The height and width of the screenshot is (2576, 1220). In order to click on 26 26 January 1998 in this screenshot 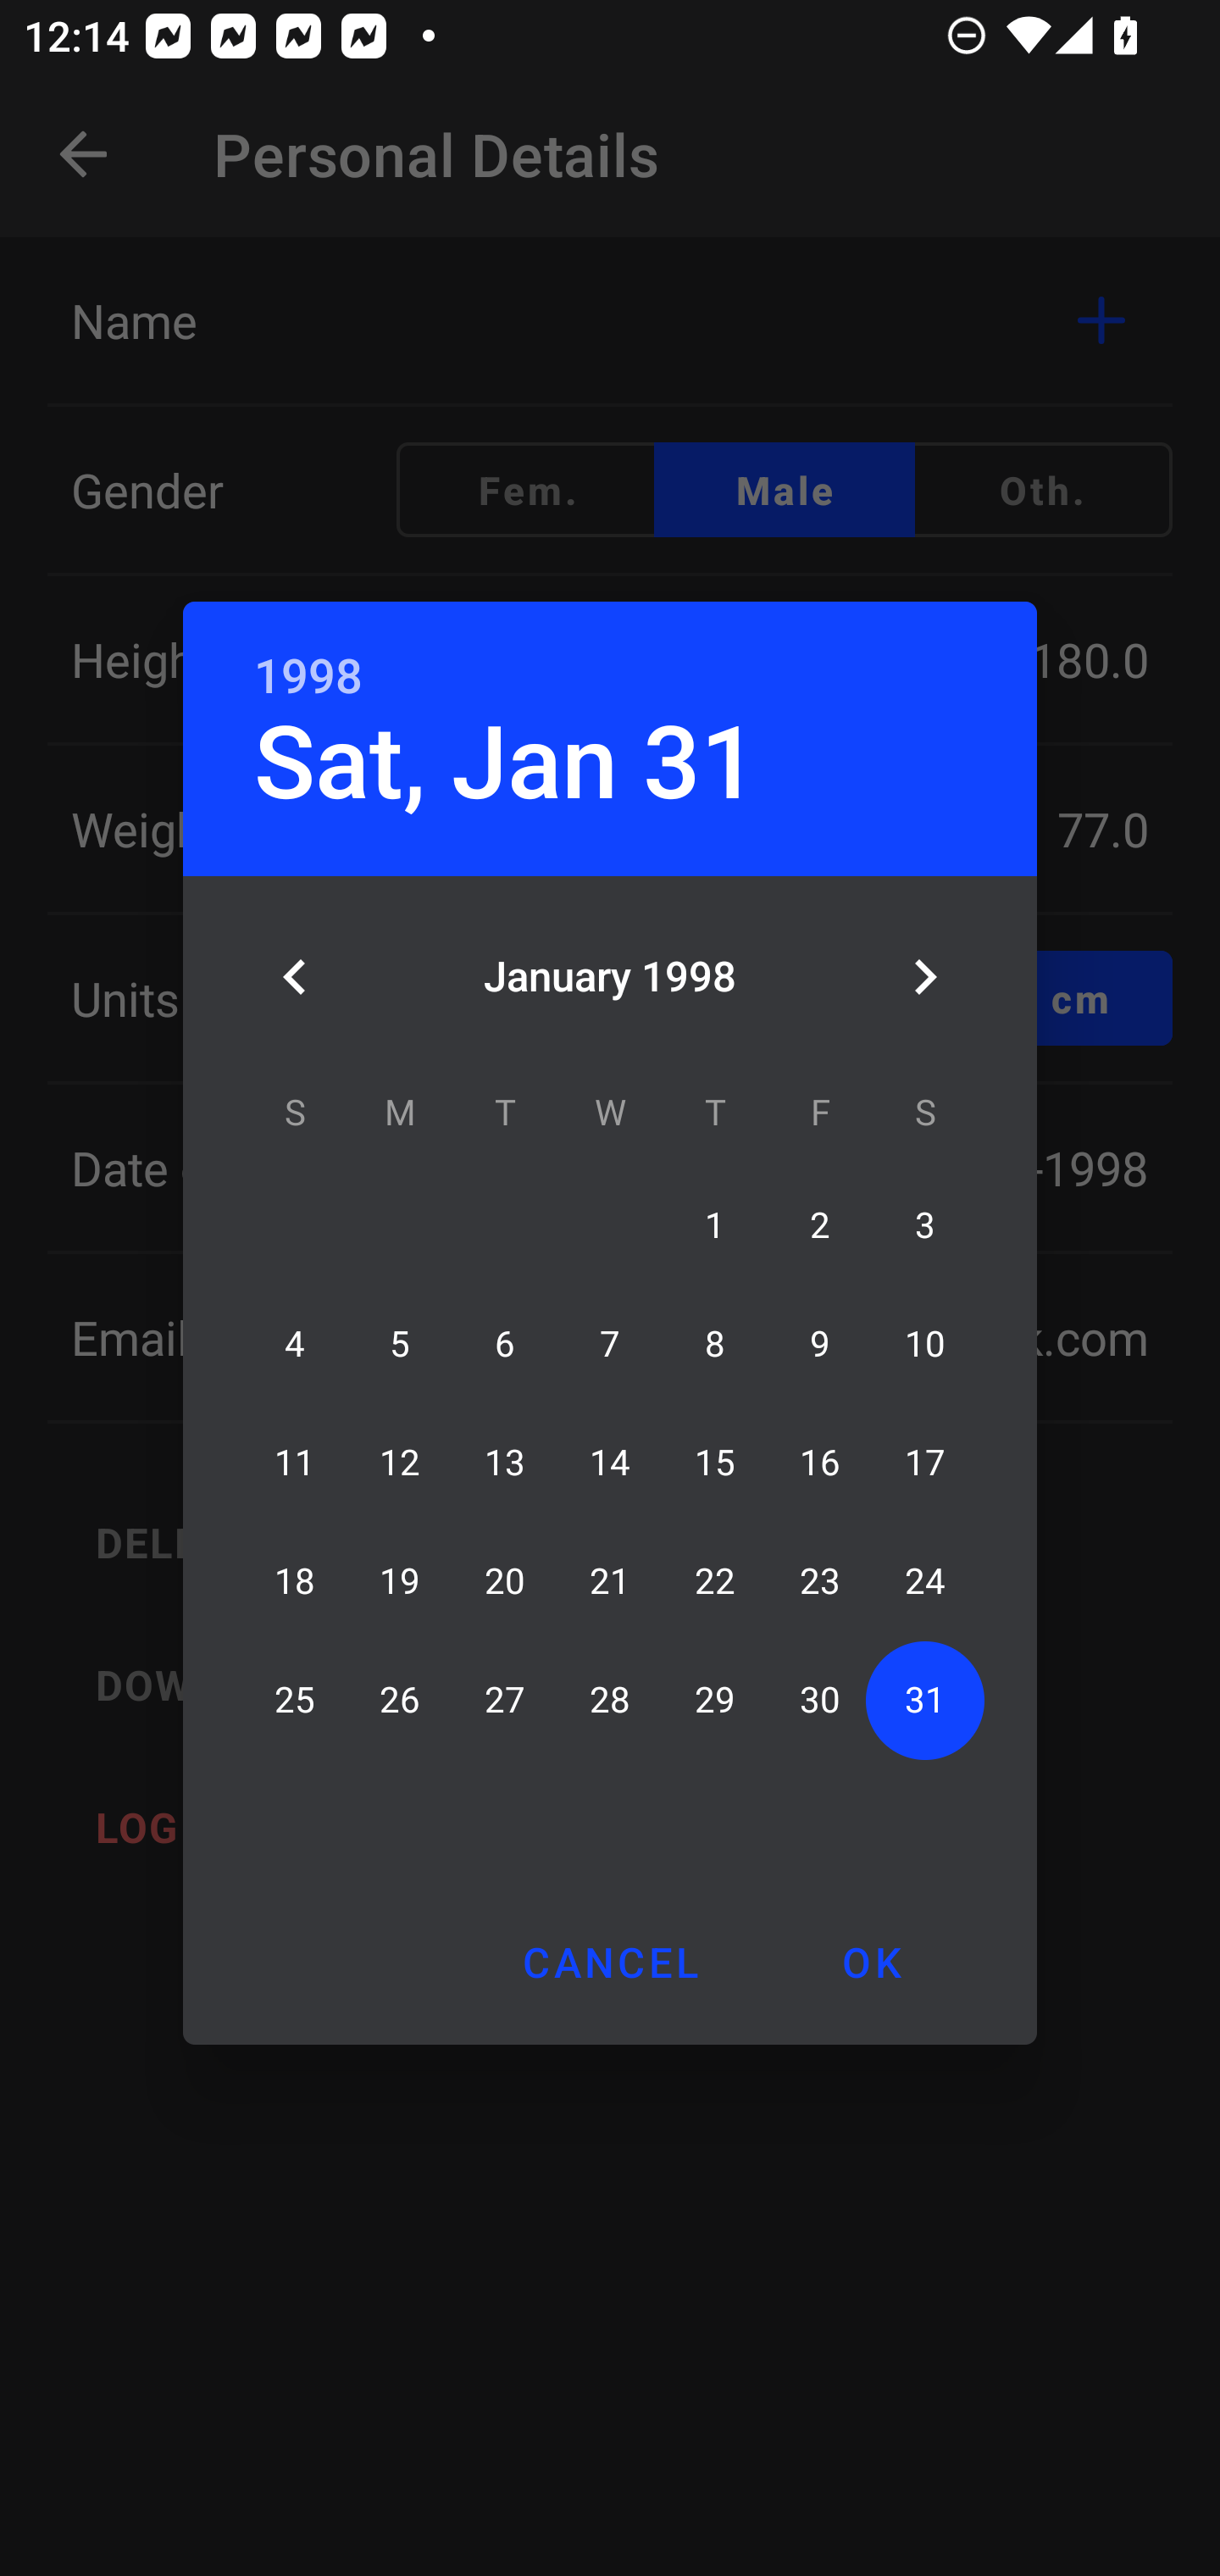, I will do `click(400, 1700)`.